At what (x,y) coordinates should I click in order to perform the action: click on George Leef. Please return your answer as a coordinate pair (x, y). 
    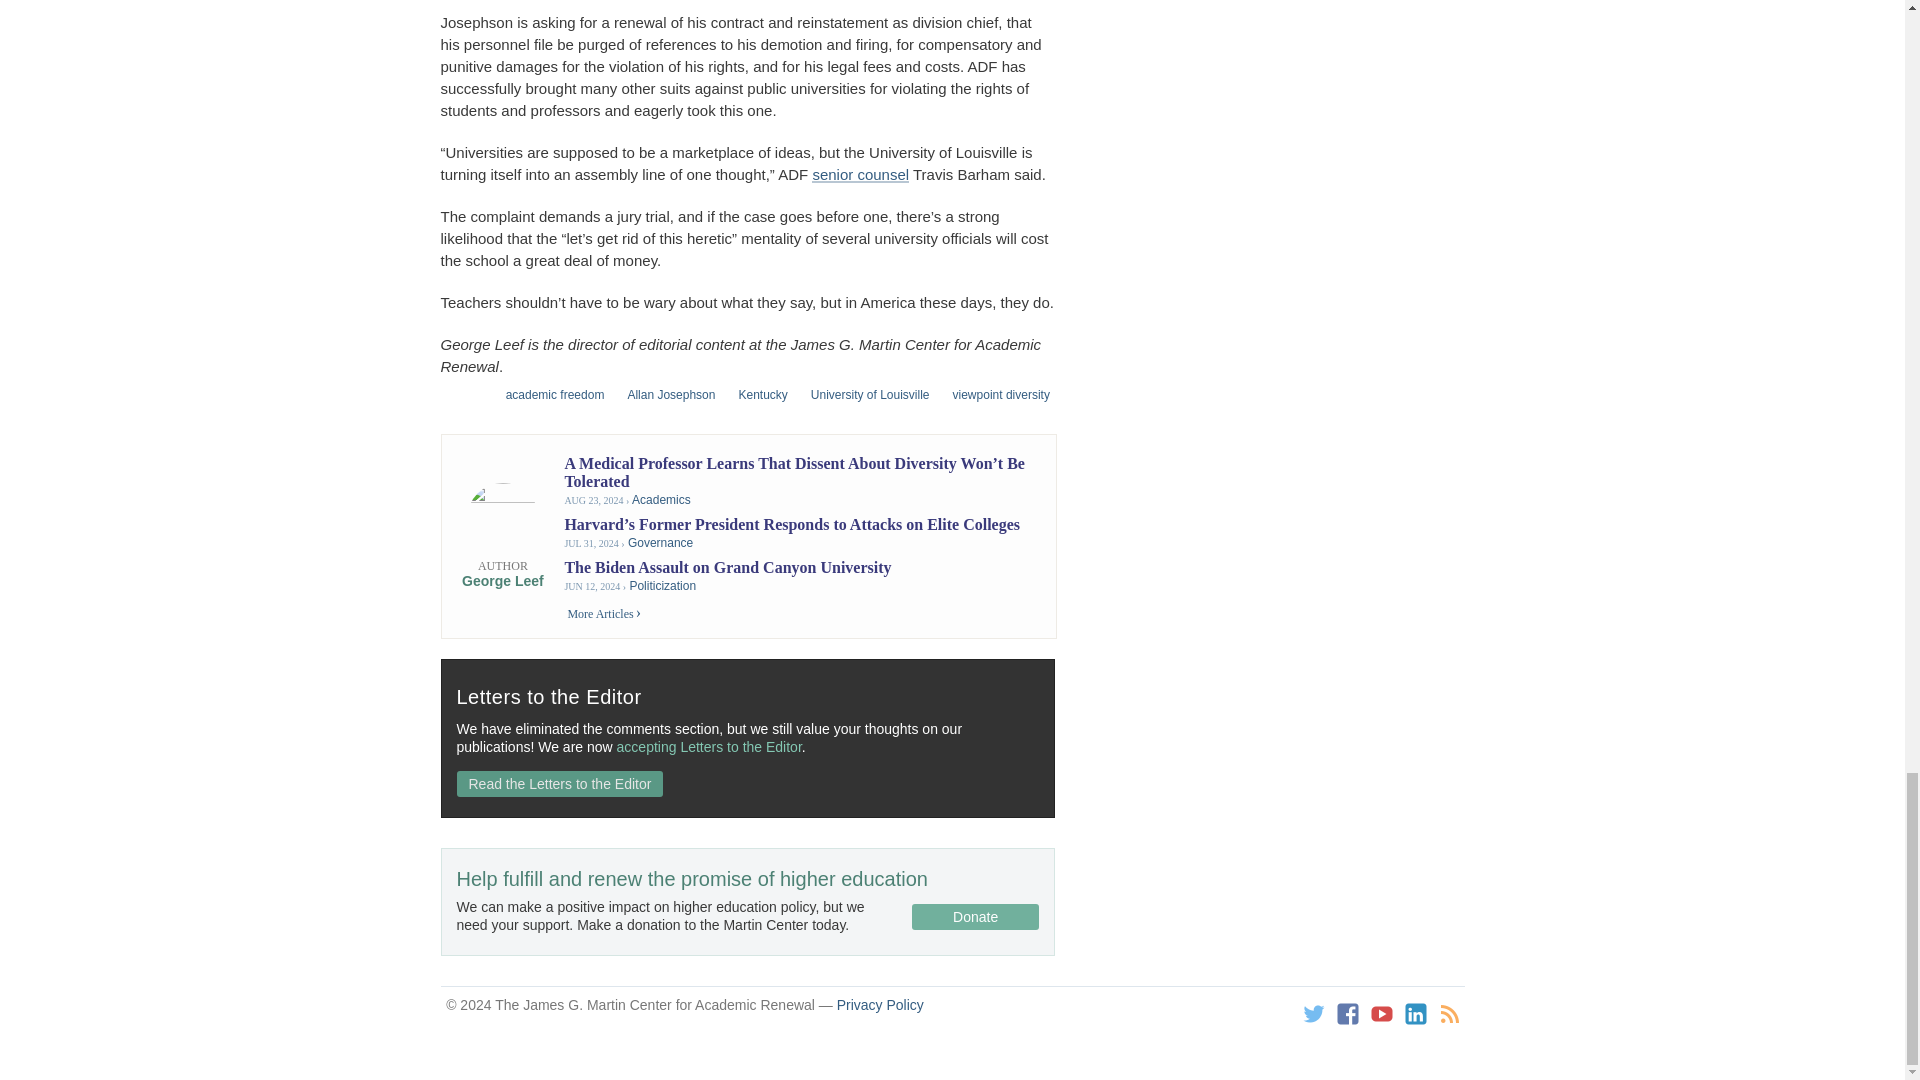
    Looking at the image, I should click on (502, 580).